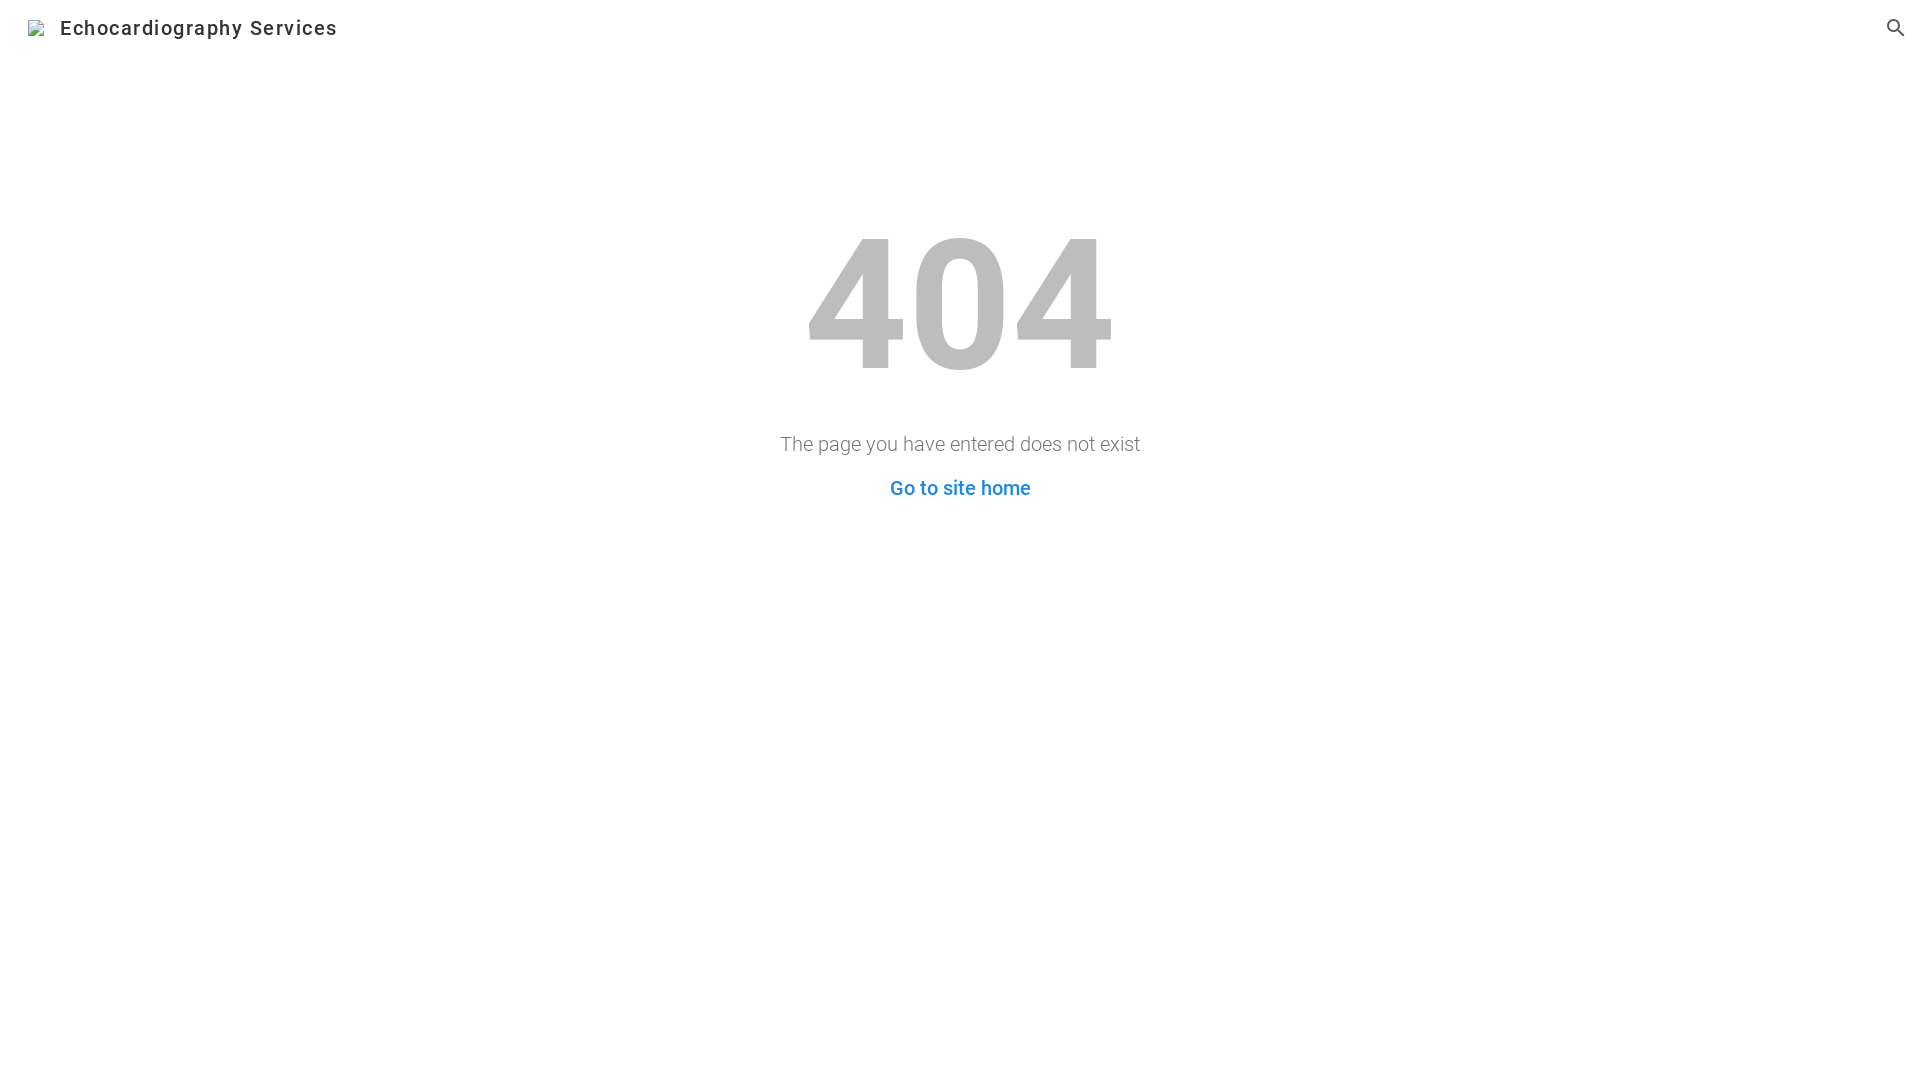 This screenshot has height=1080, width=1920. What do you see at coordinates (183, 26) in the screenshot?
I see `Echocardiography Services` at bounding box center [183, 26].